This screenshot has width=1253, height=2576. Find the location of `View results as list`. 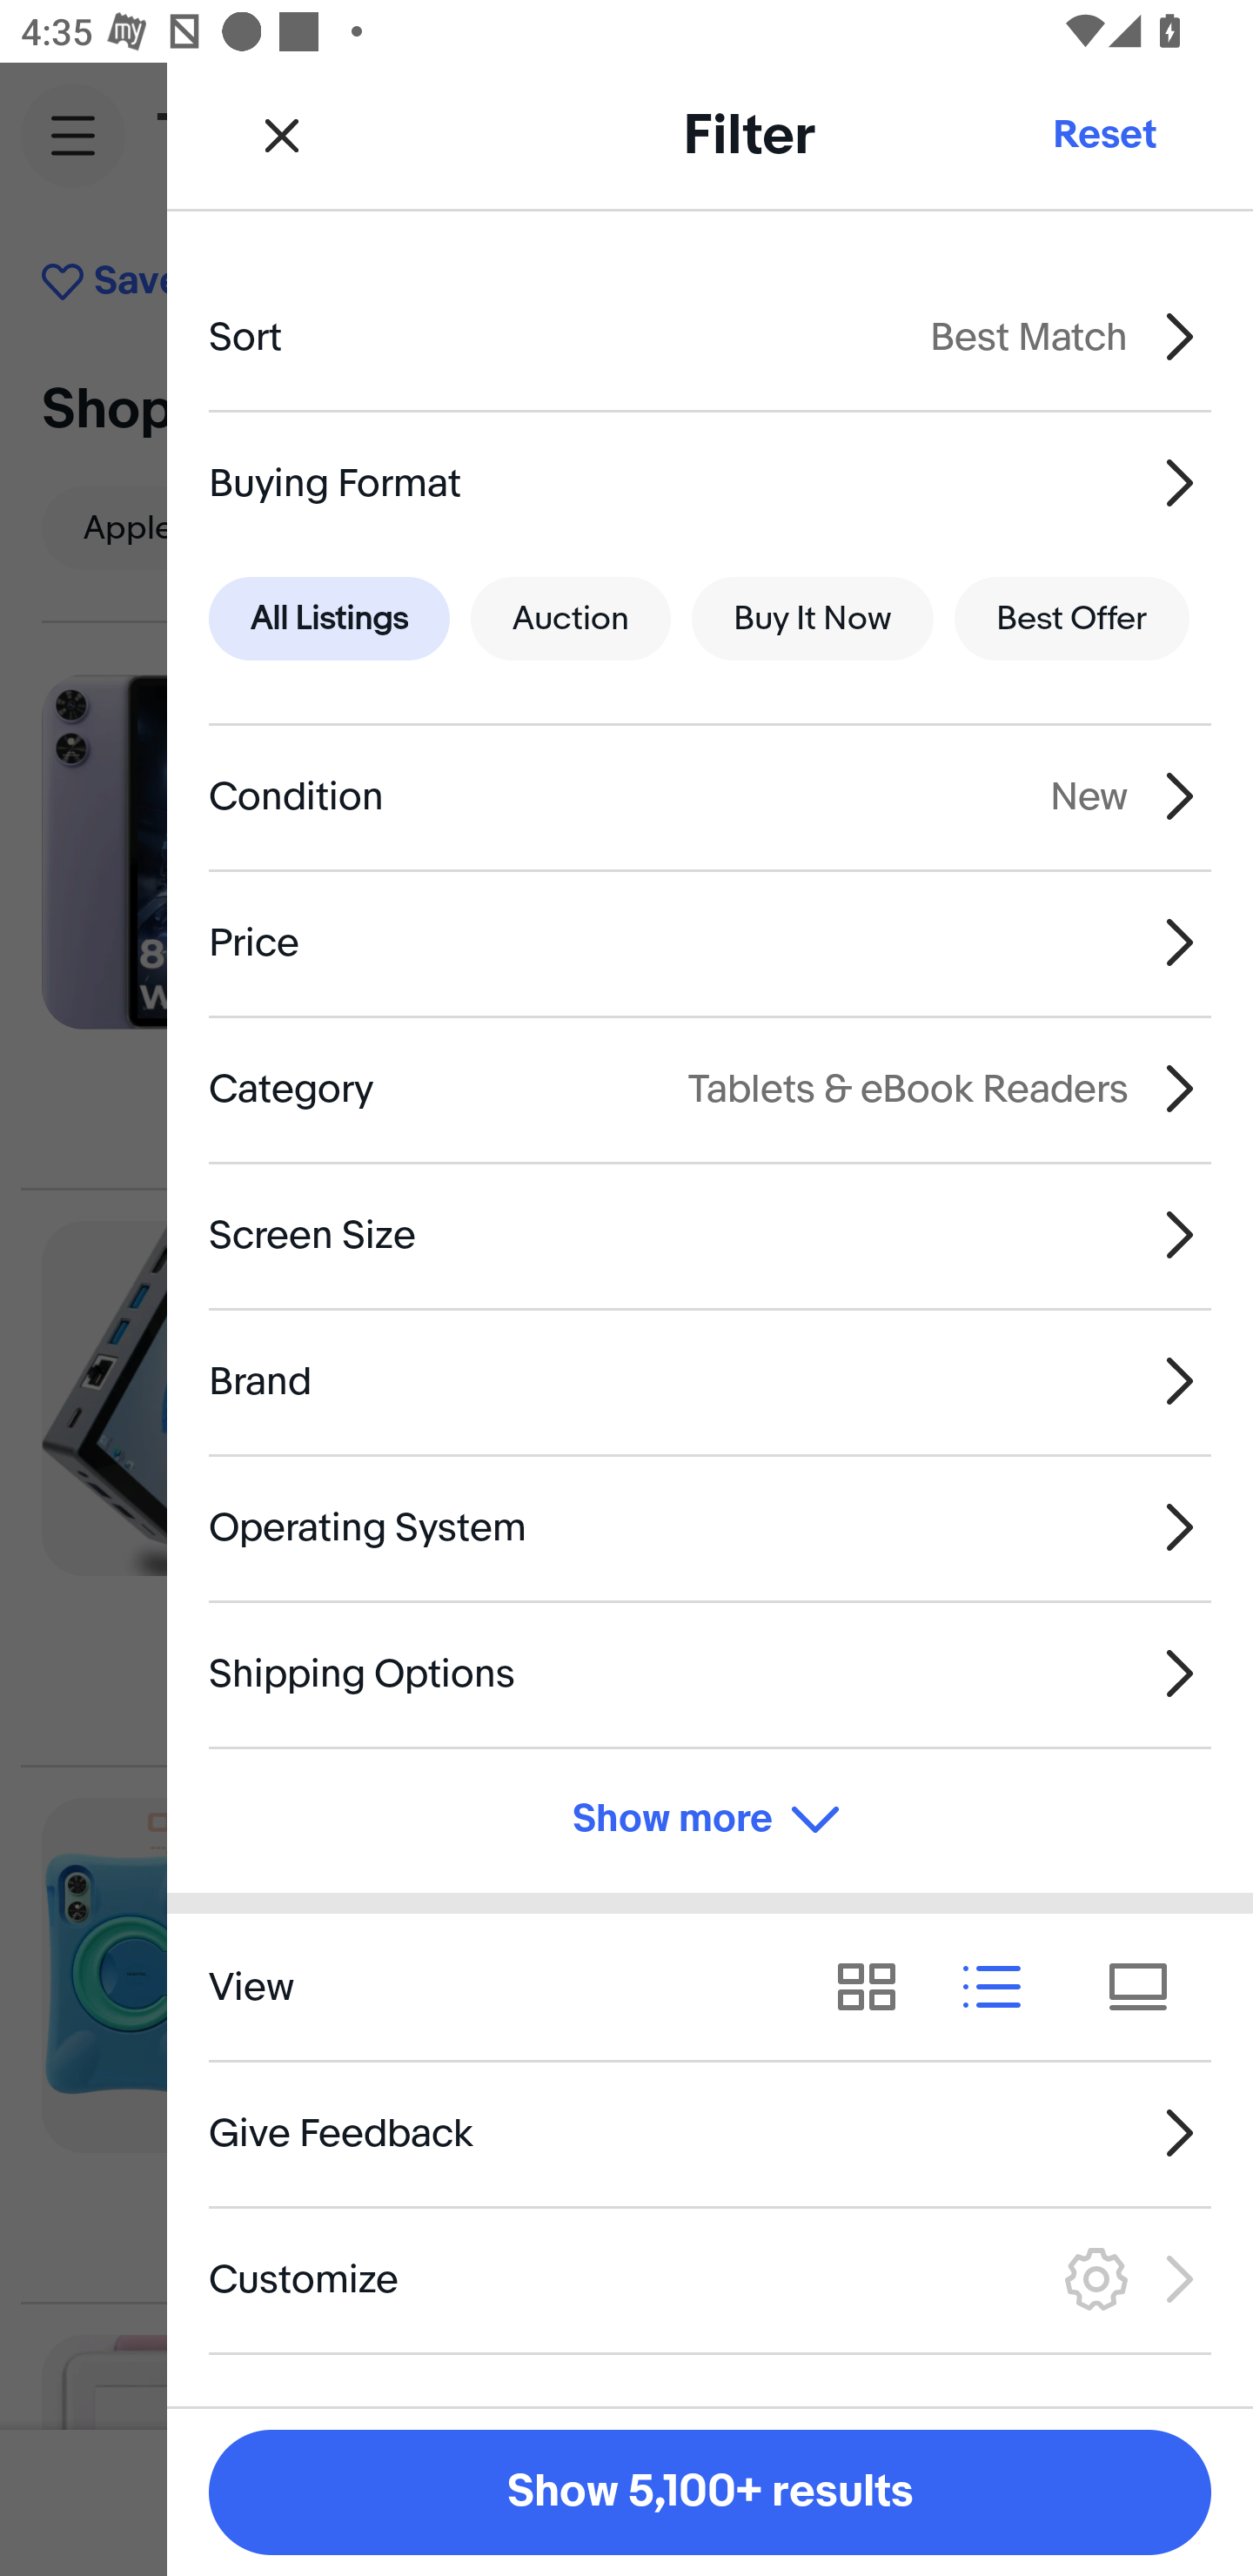

View results as list is located at coordinates (1002, 1988).